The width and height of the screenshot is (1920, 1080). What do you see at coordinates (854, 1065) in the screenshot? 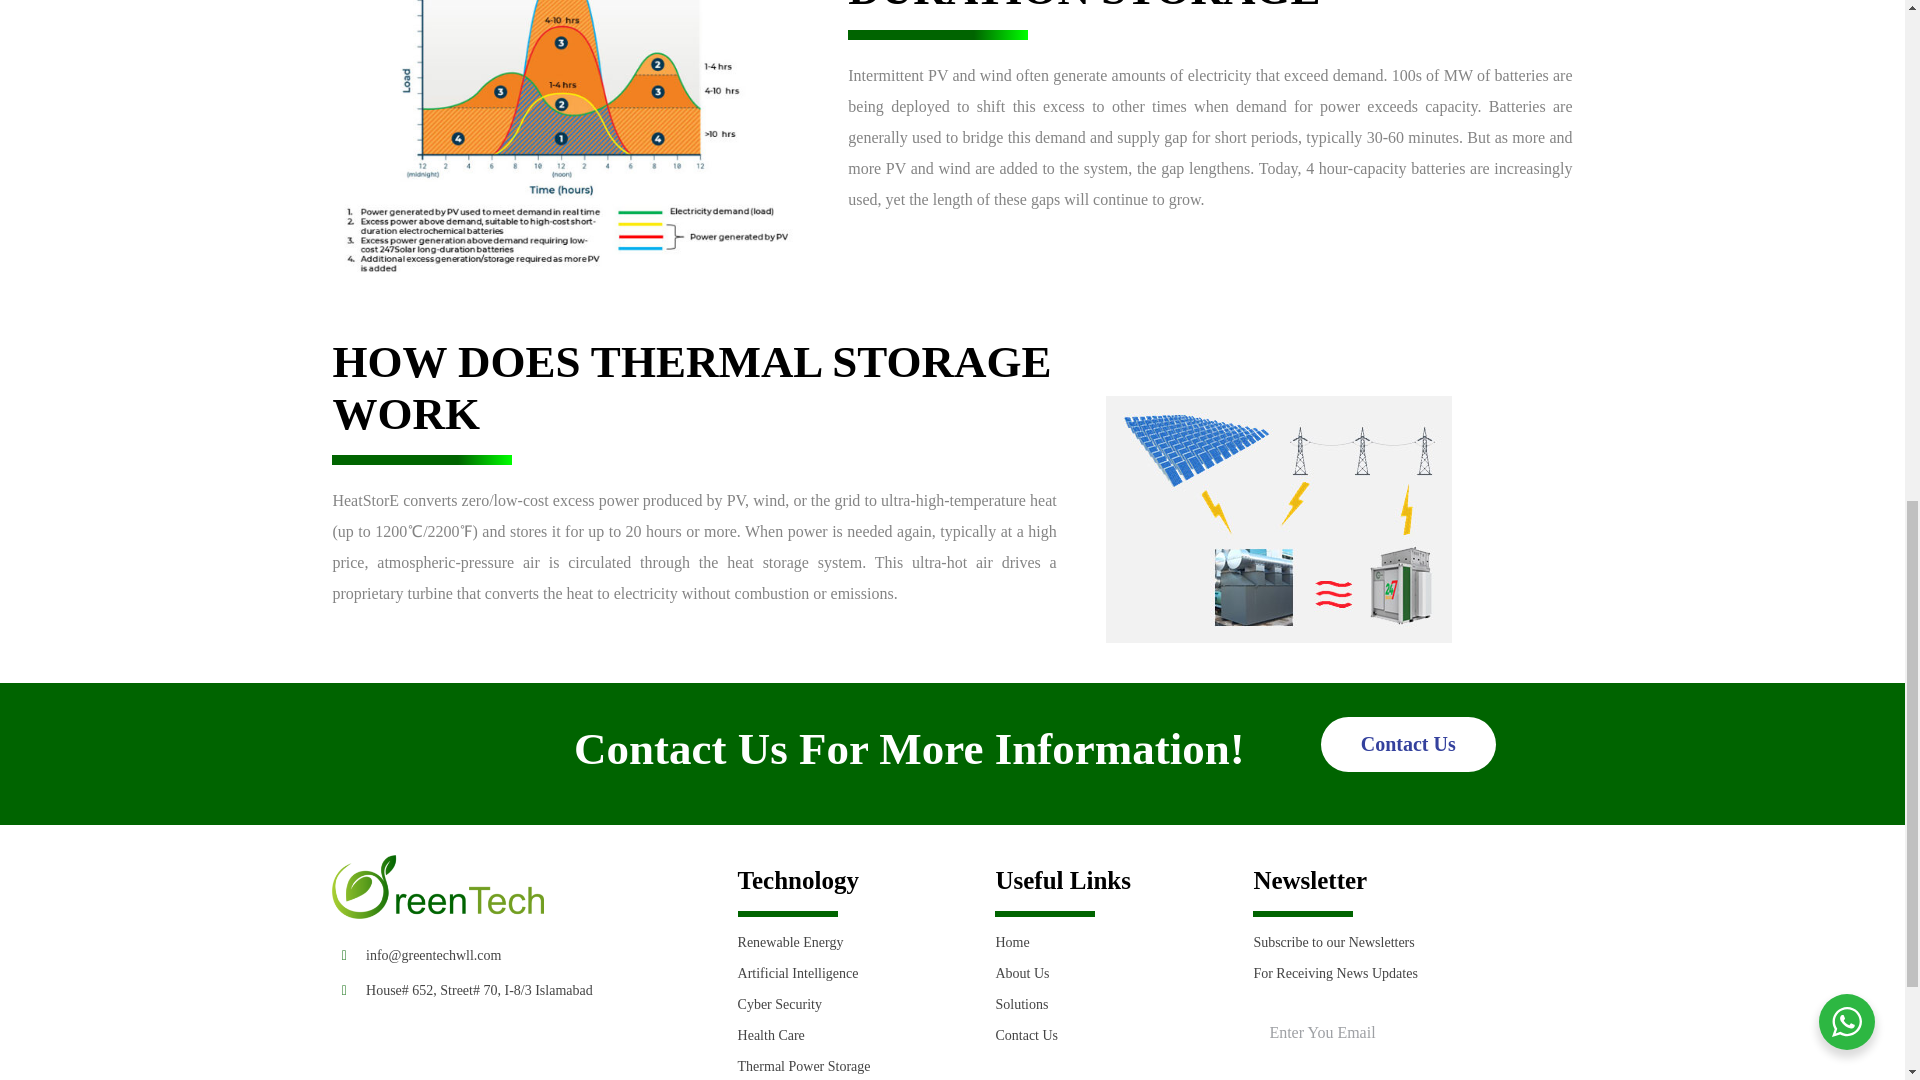
I see `Thermal Power Storage` at bounding box center [854, 1065].